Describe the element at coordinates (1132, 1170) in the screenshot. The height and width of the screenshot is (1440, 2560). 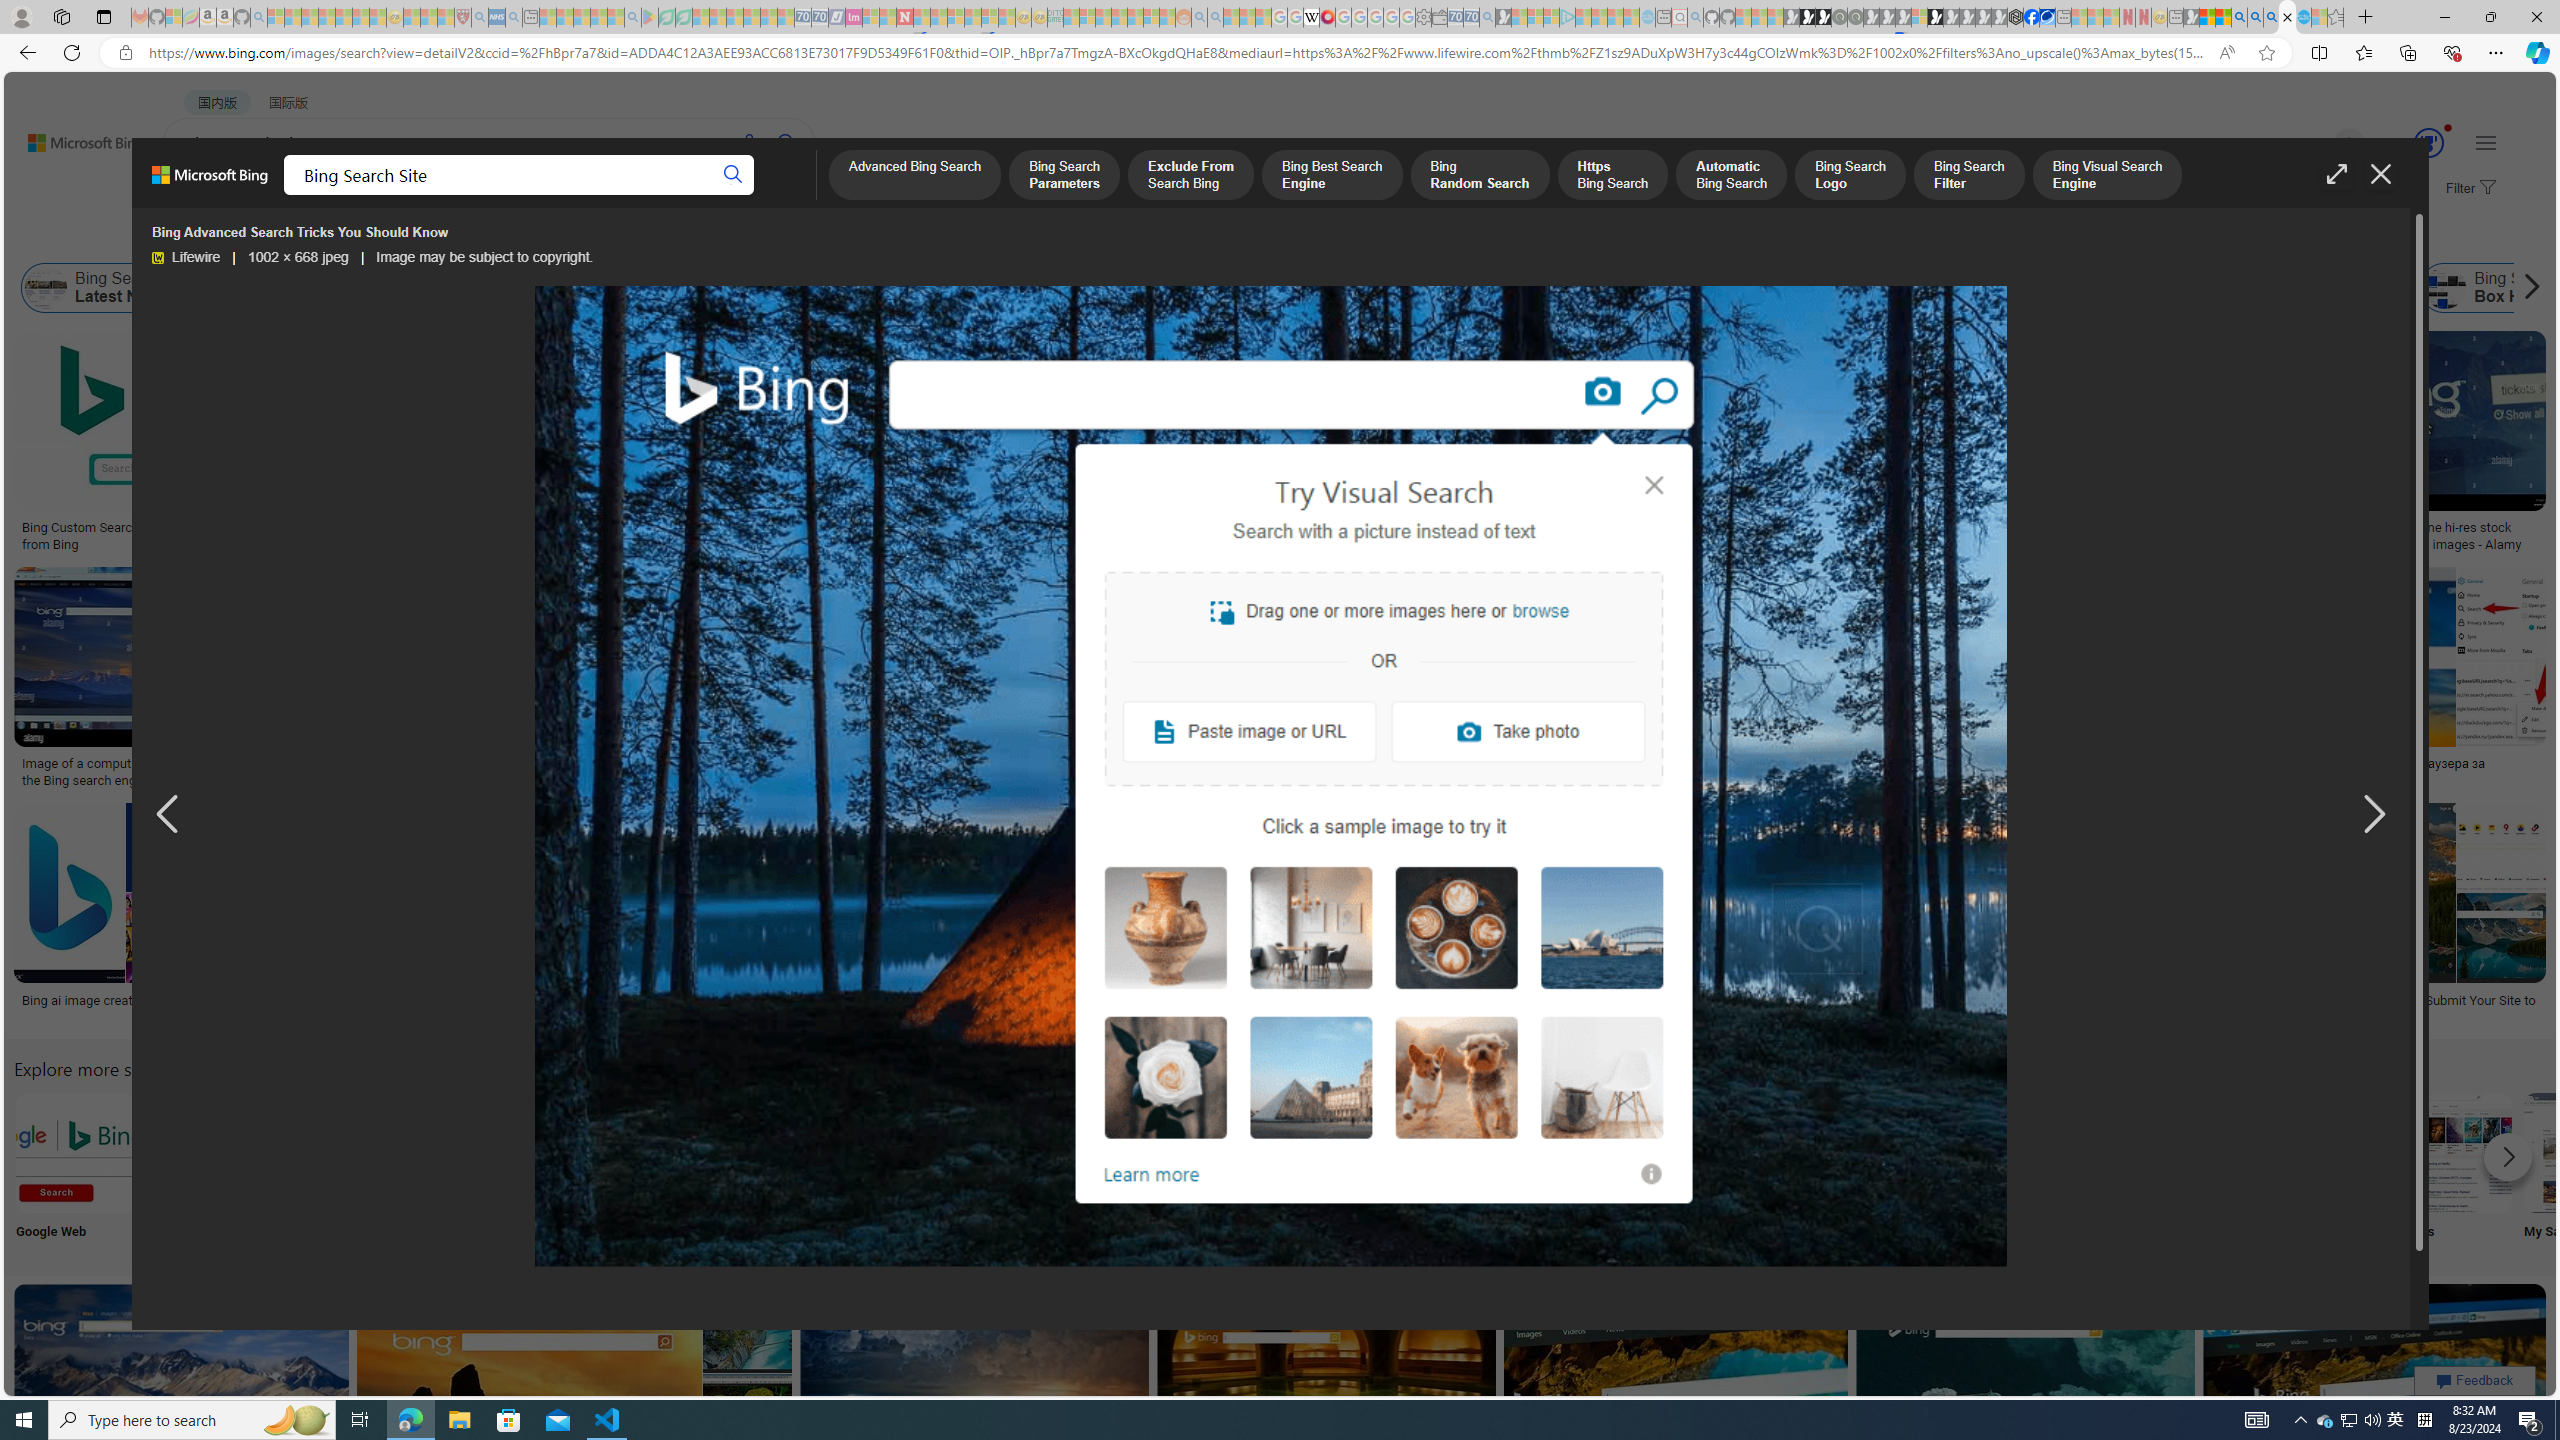
I see `Results` at that location.